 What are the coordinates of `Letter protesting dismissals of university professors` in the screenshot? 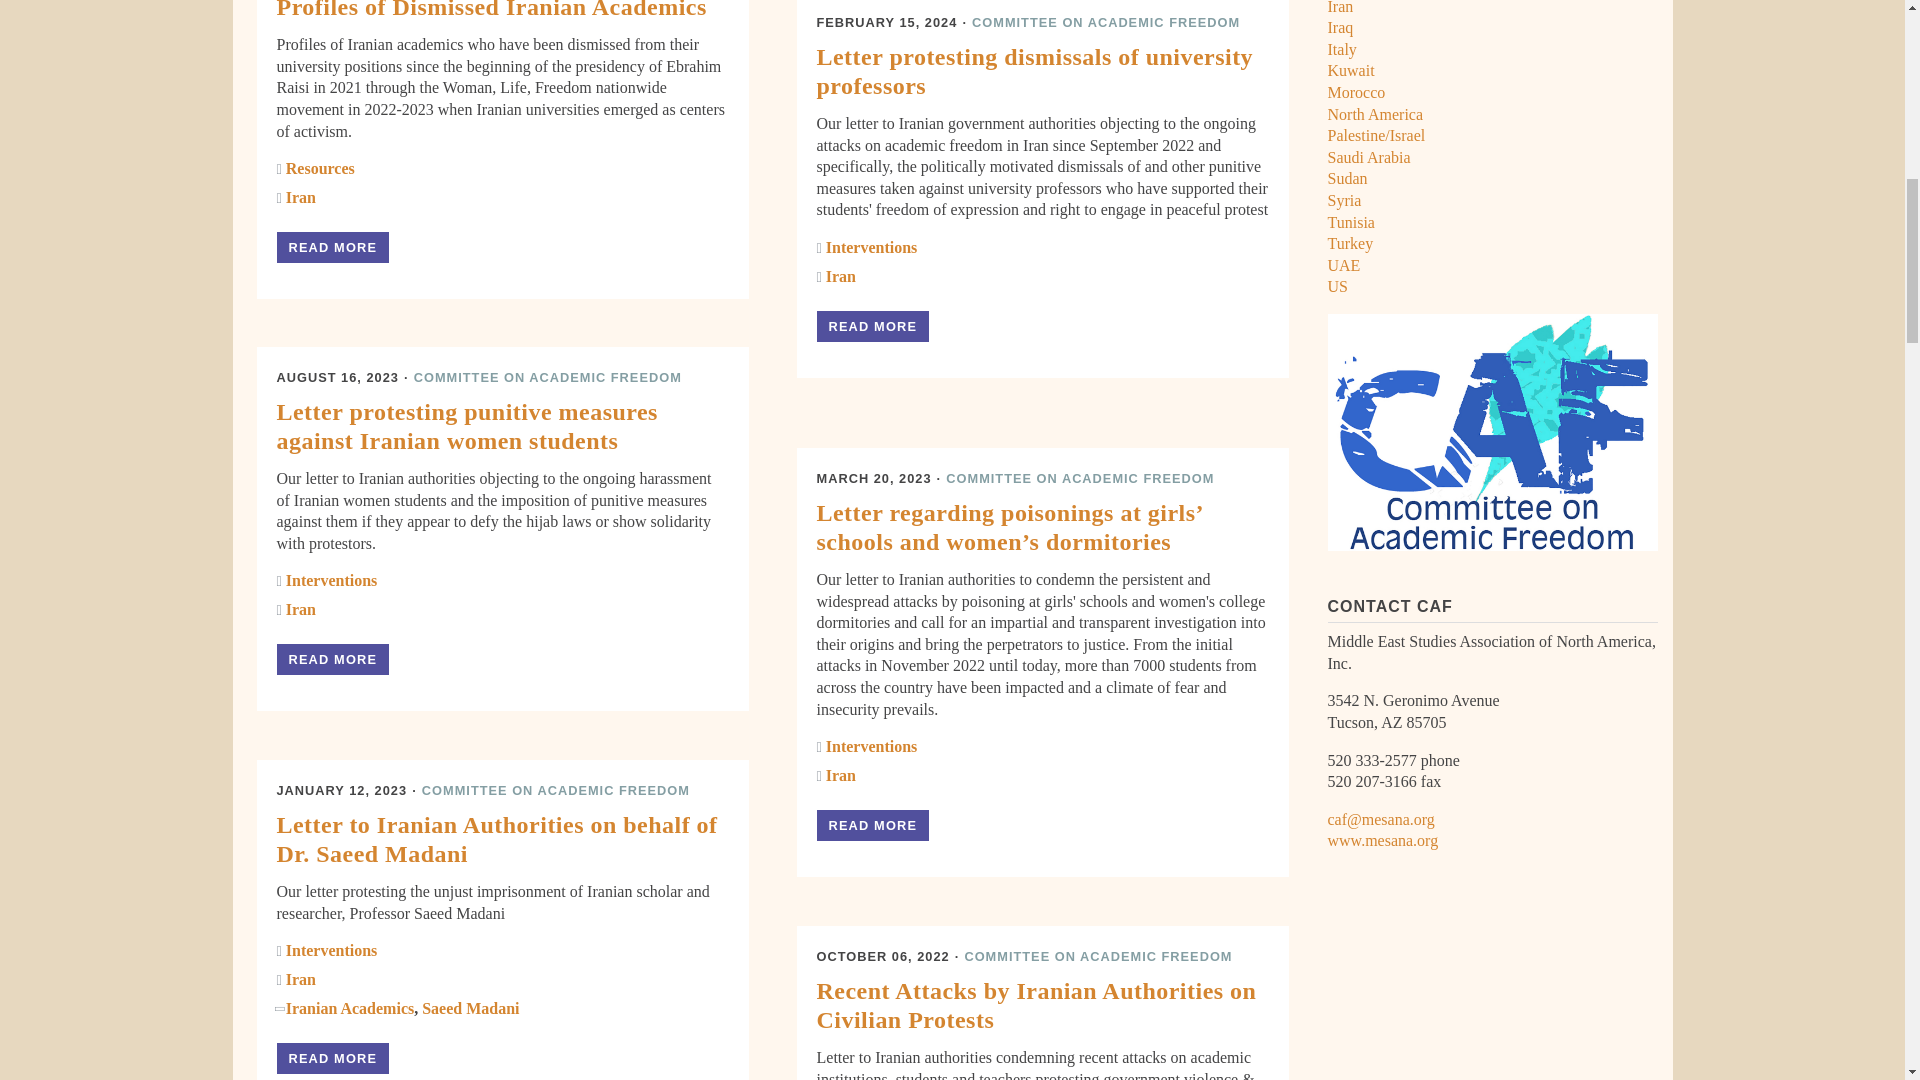 It's located at (872, 326).